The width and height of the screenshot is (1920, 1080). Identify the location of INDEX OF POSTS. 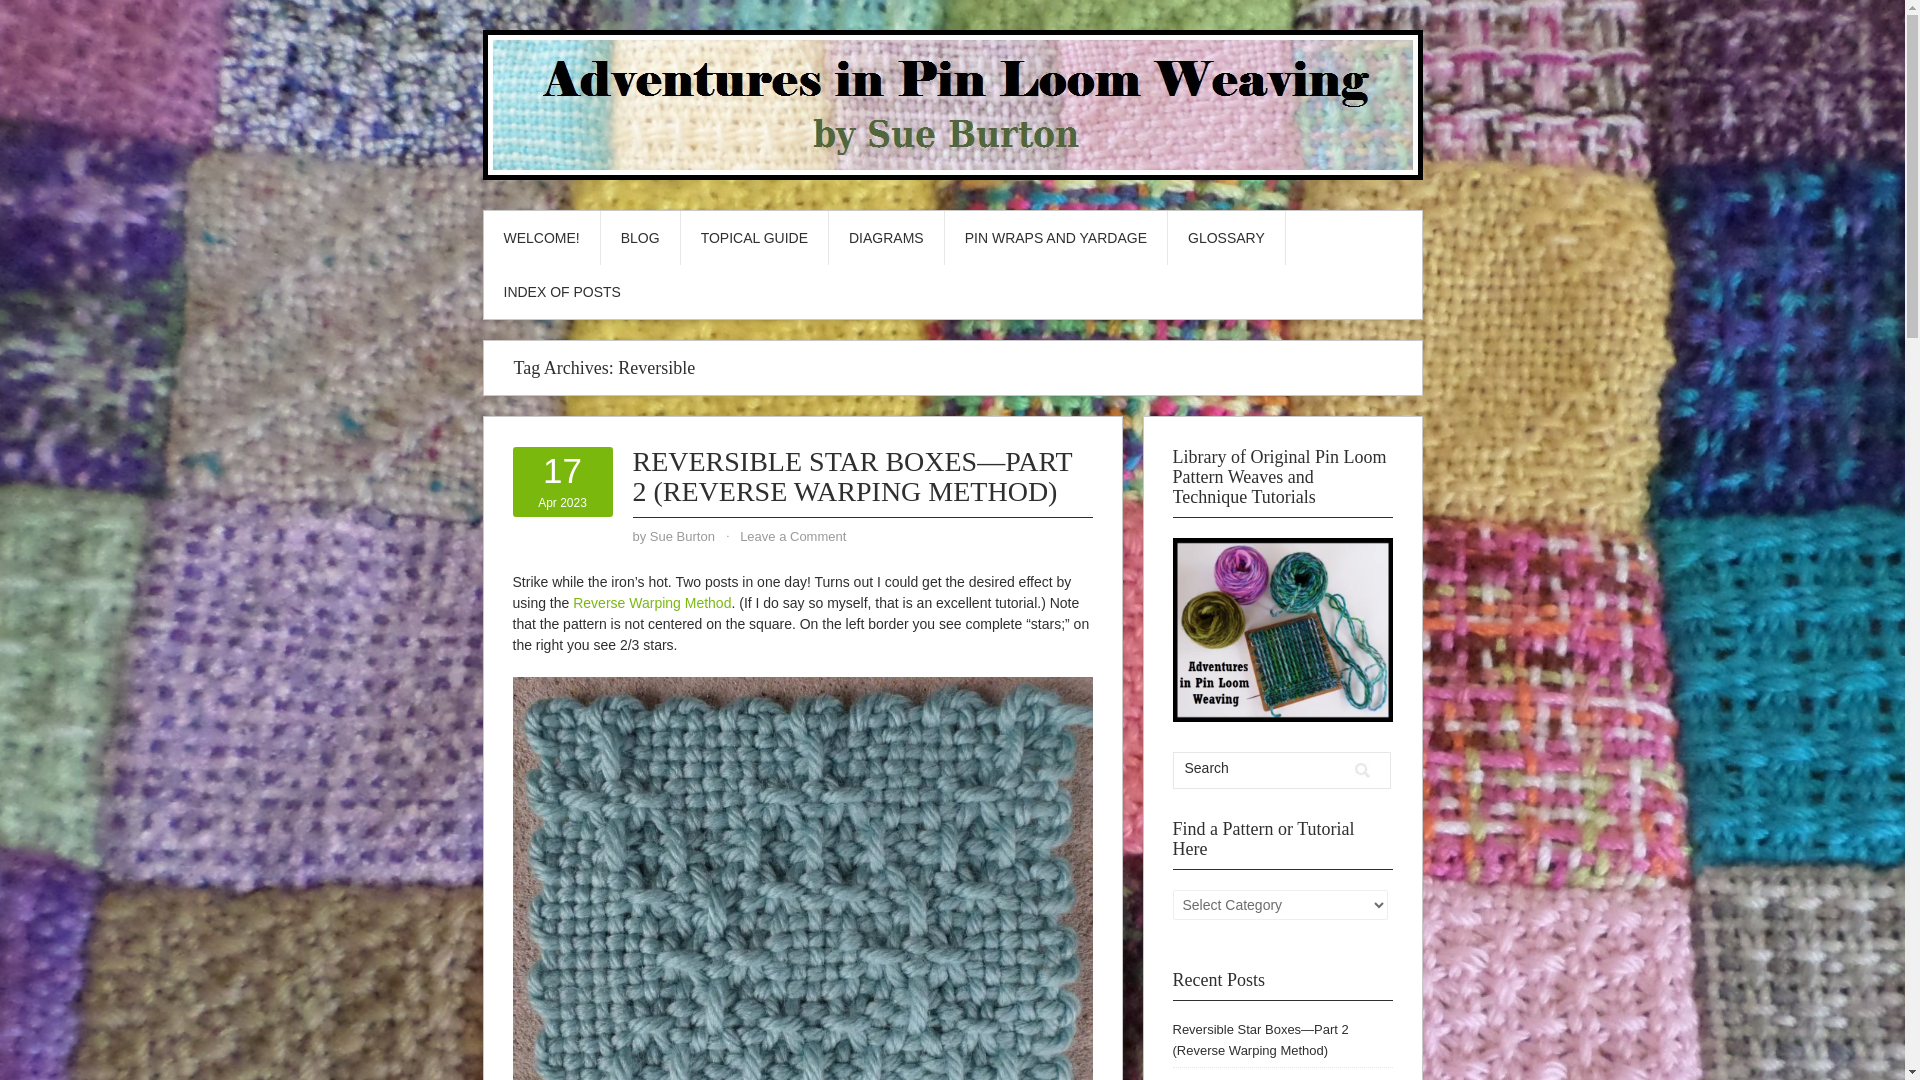
(562, 291).